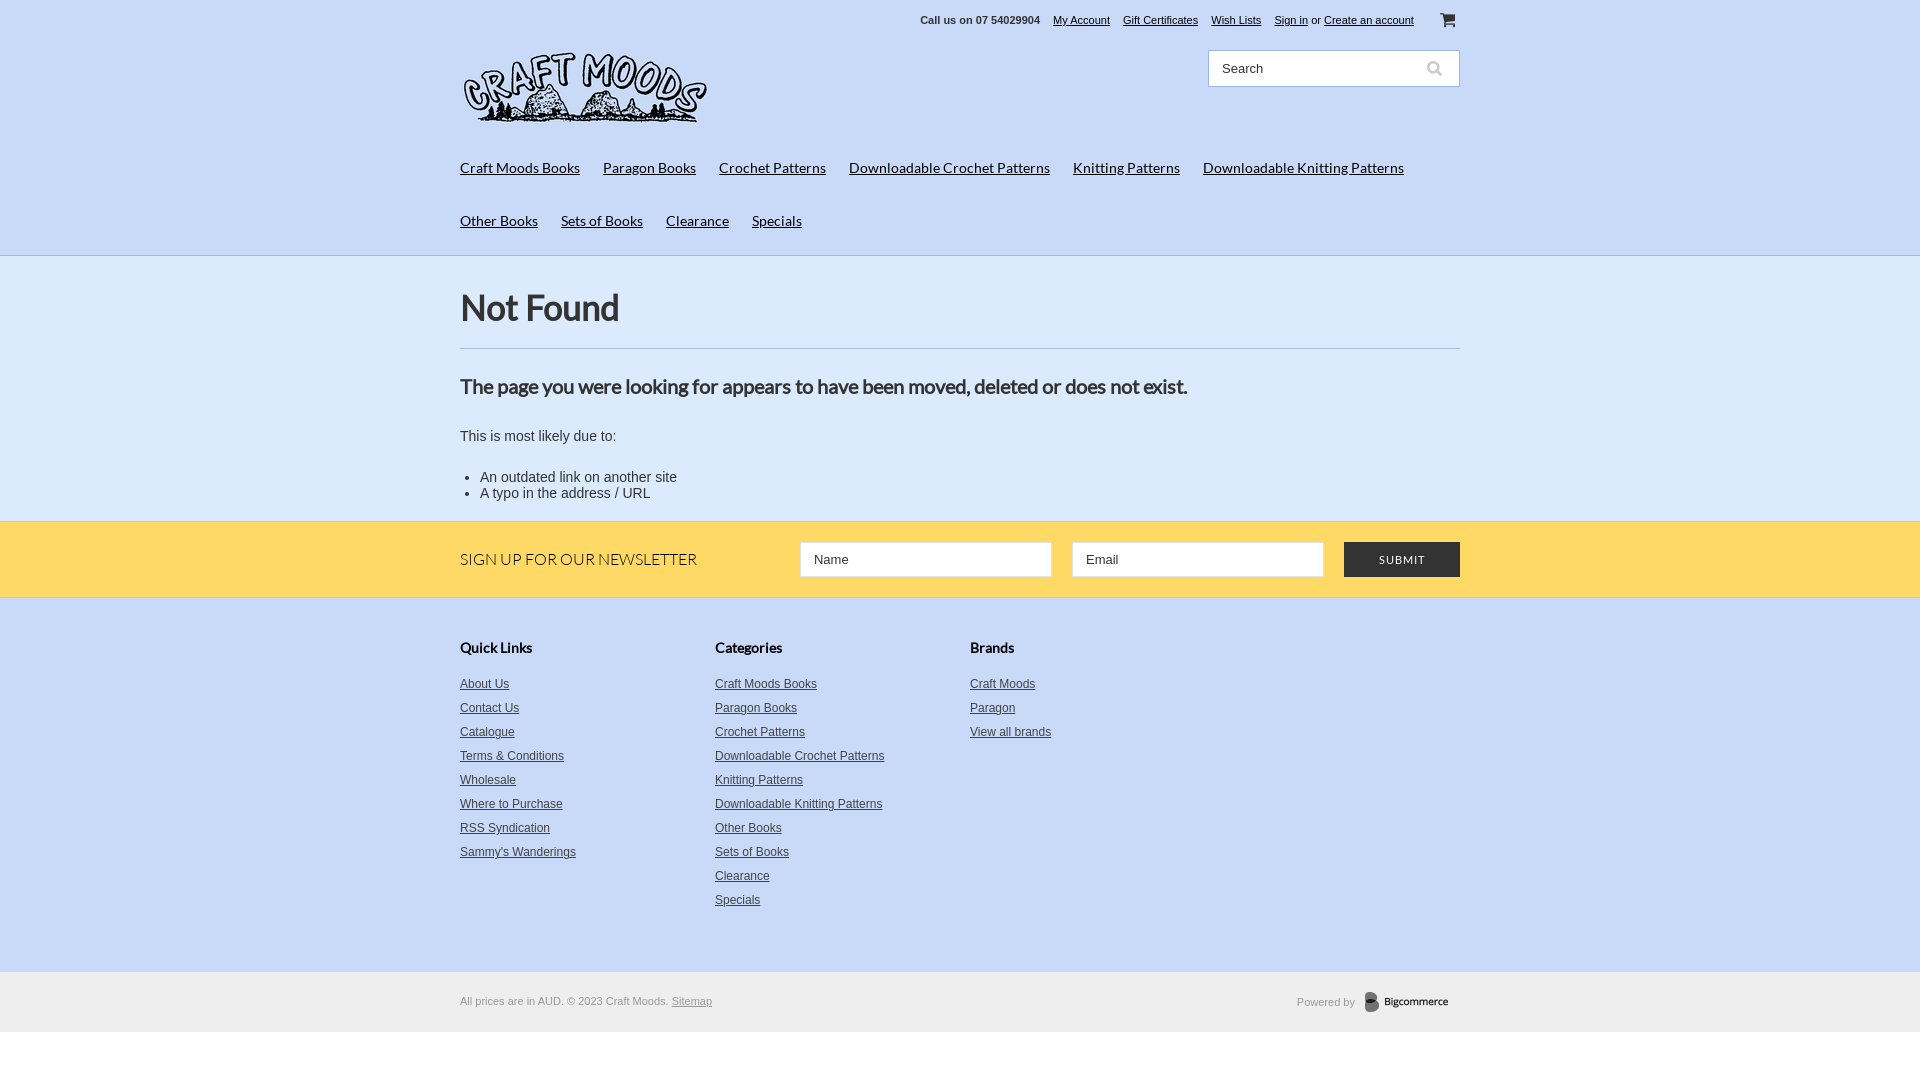 The height and width of the screenshot is (1080, 1920). Describe the element at coordinates (499, 220) in the screenshot. I see `Other Books` at that location.